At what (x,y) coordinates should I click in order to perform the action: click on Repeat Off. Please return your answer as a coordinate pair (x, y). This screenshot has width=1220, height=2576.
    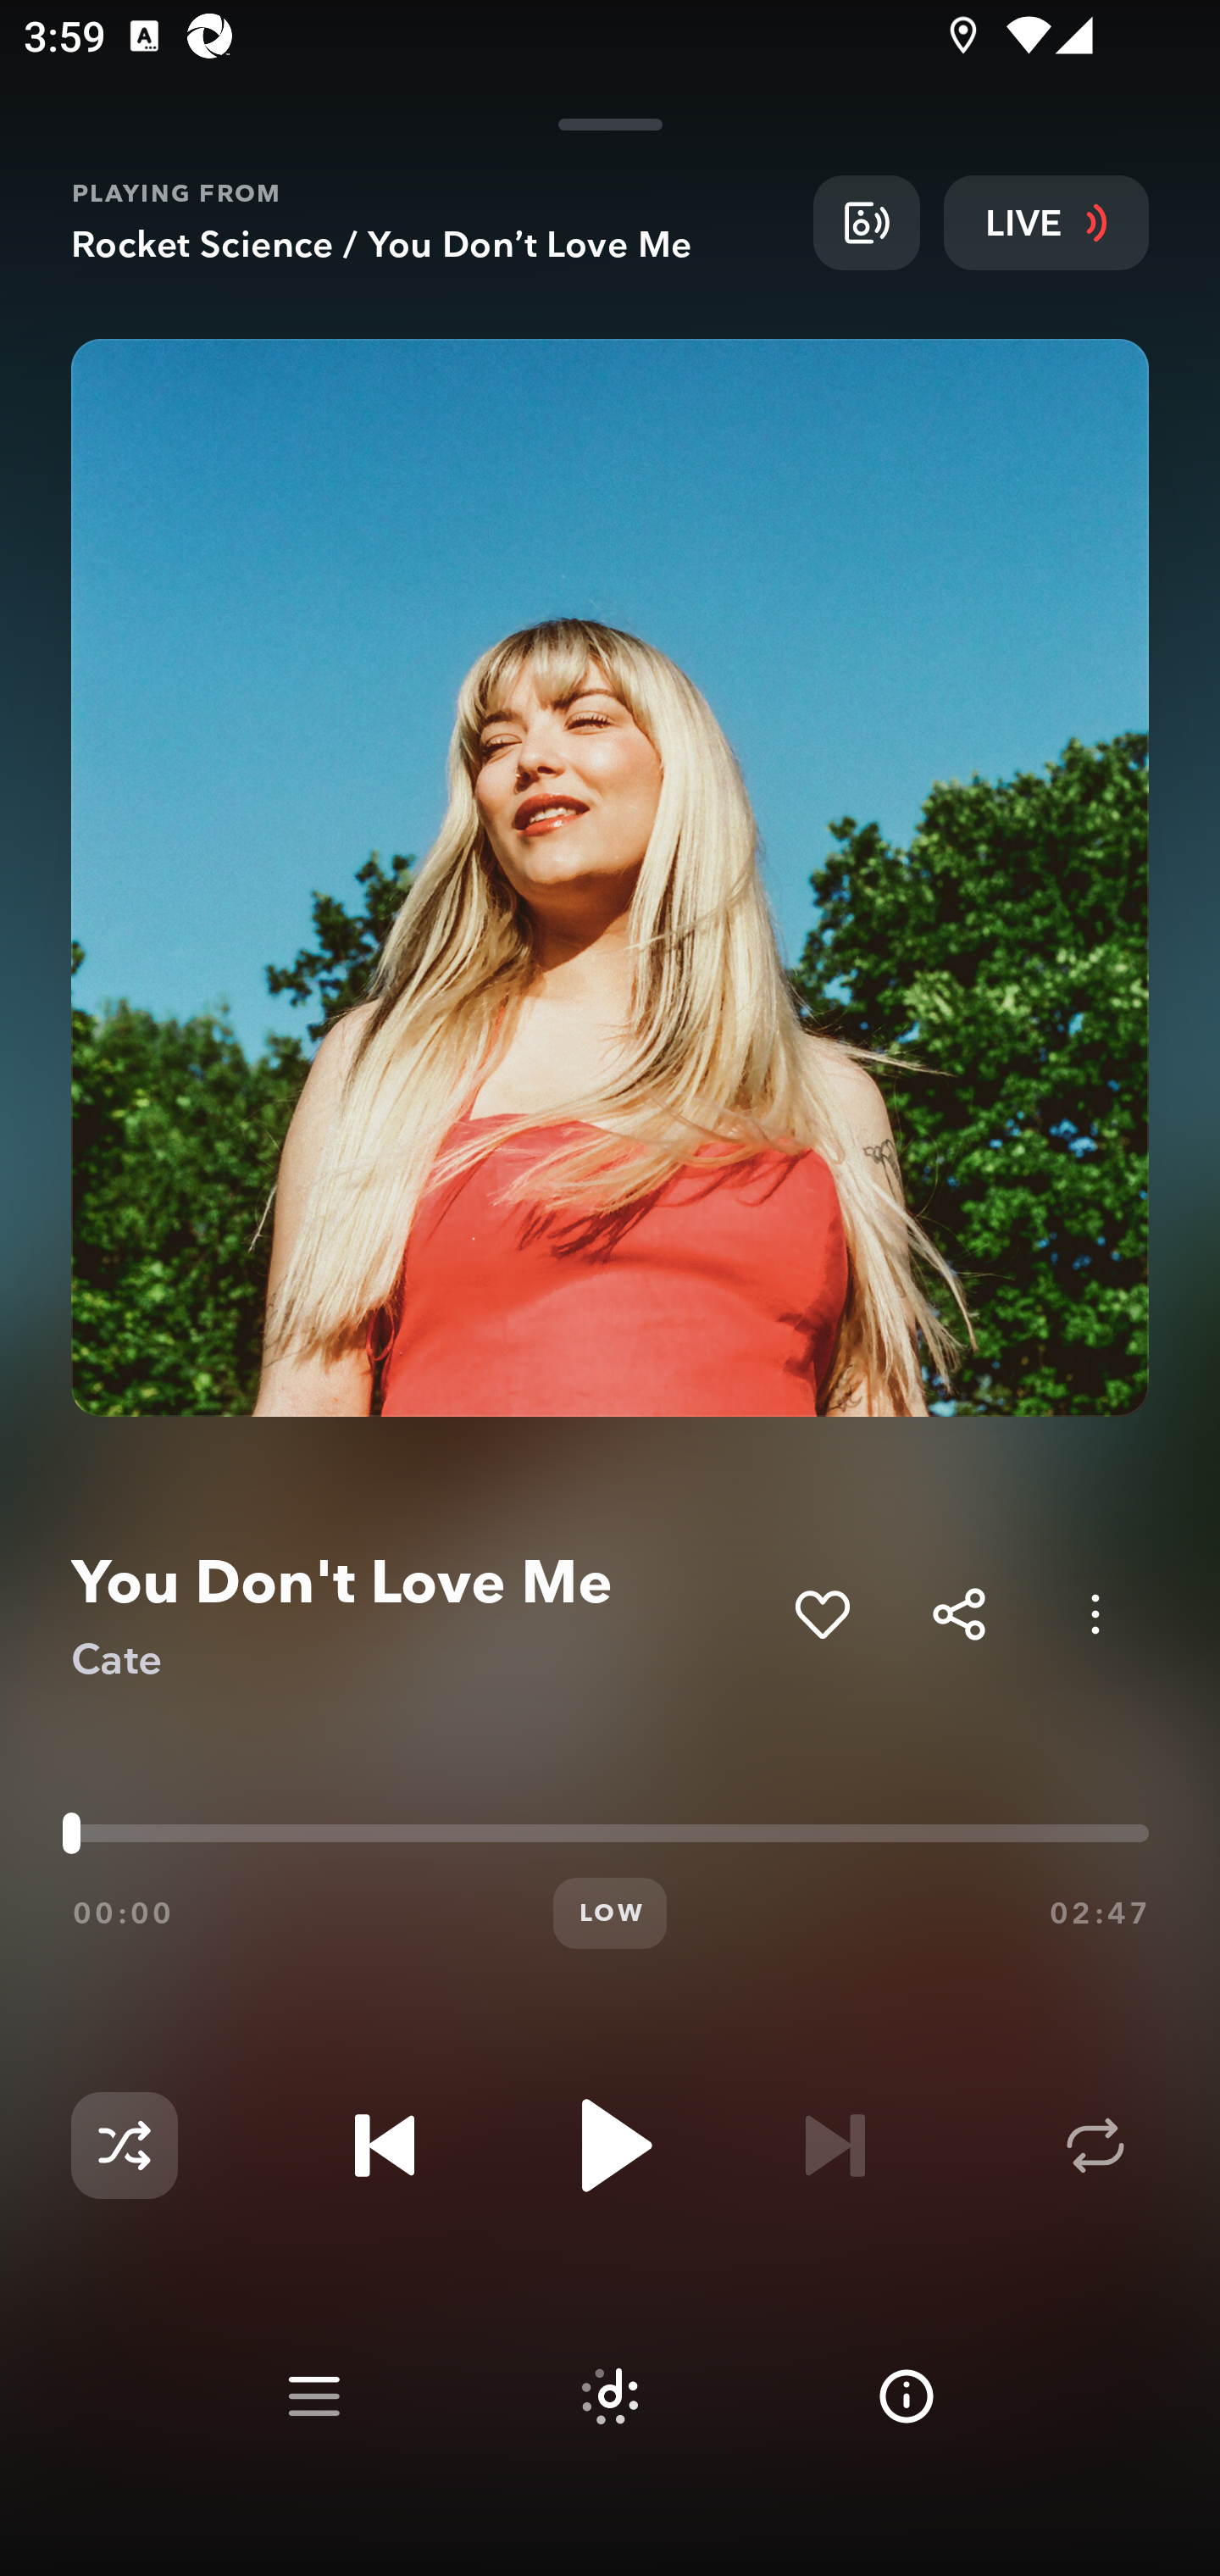
    Looking at the image, I should click on (1095, 2146).